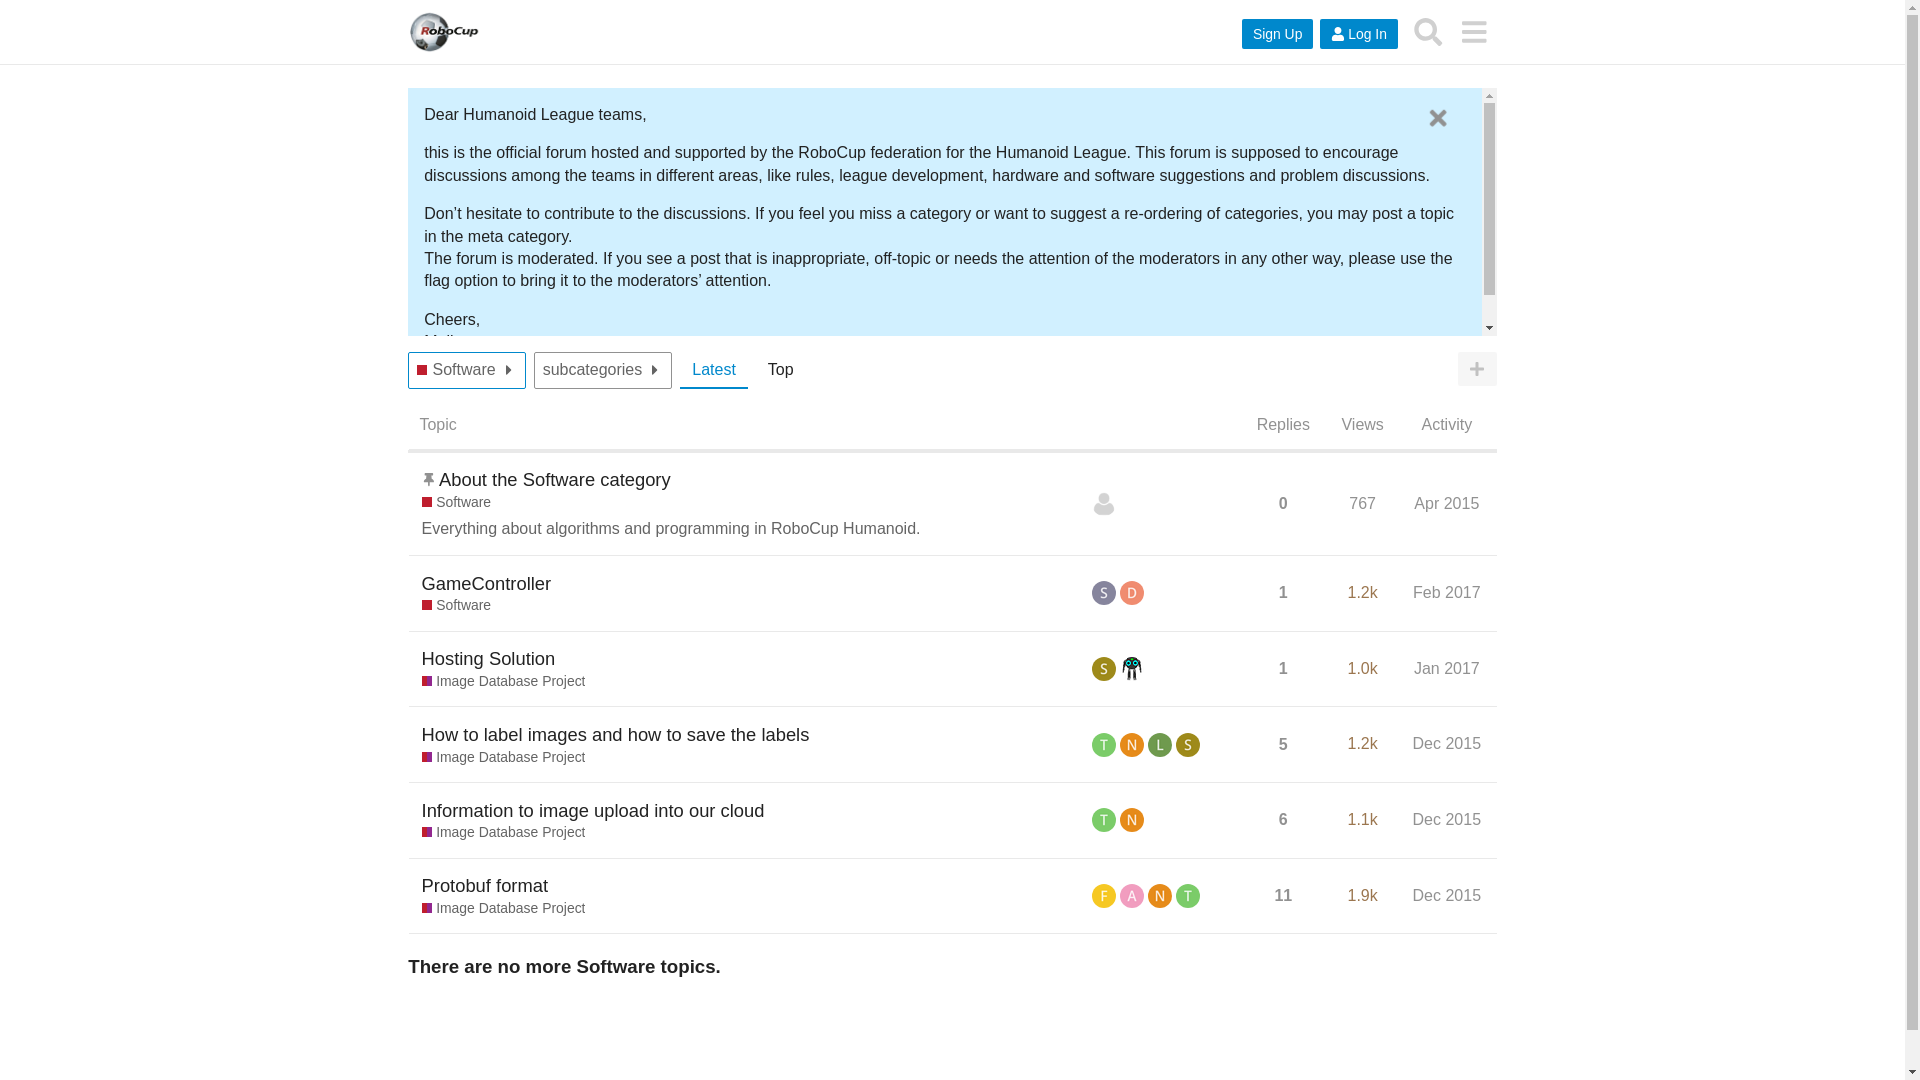  I want to click on subcategories, so click(593, 370).